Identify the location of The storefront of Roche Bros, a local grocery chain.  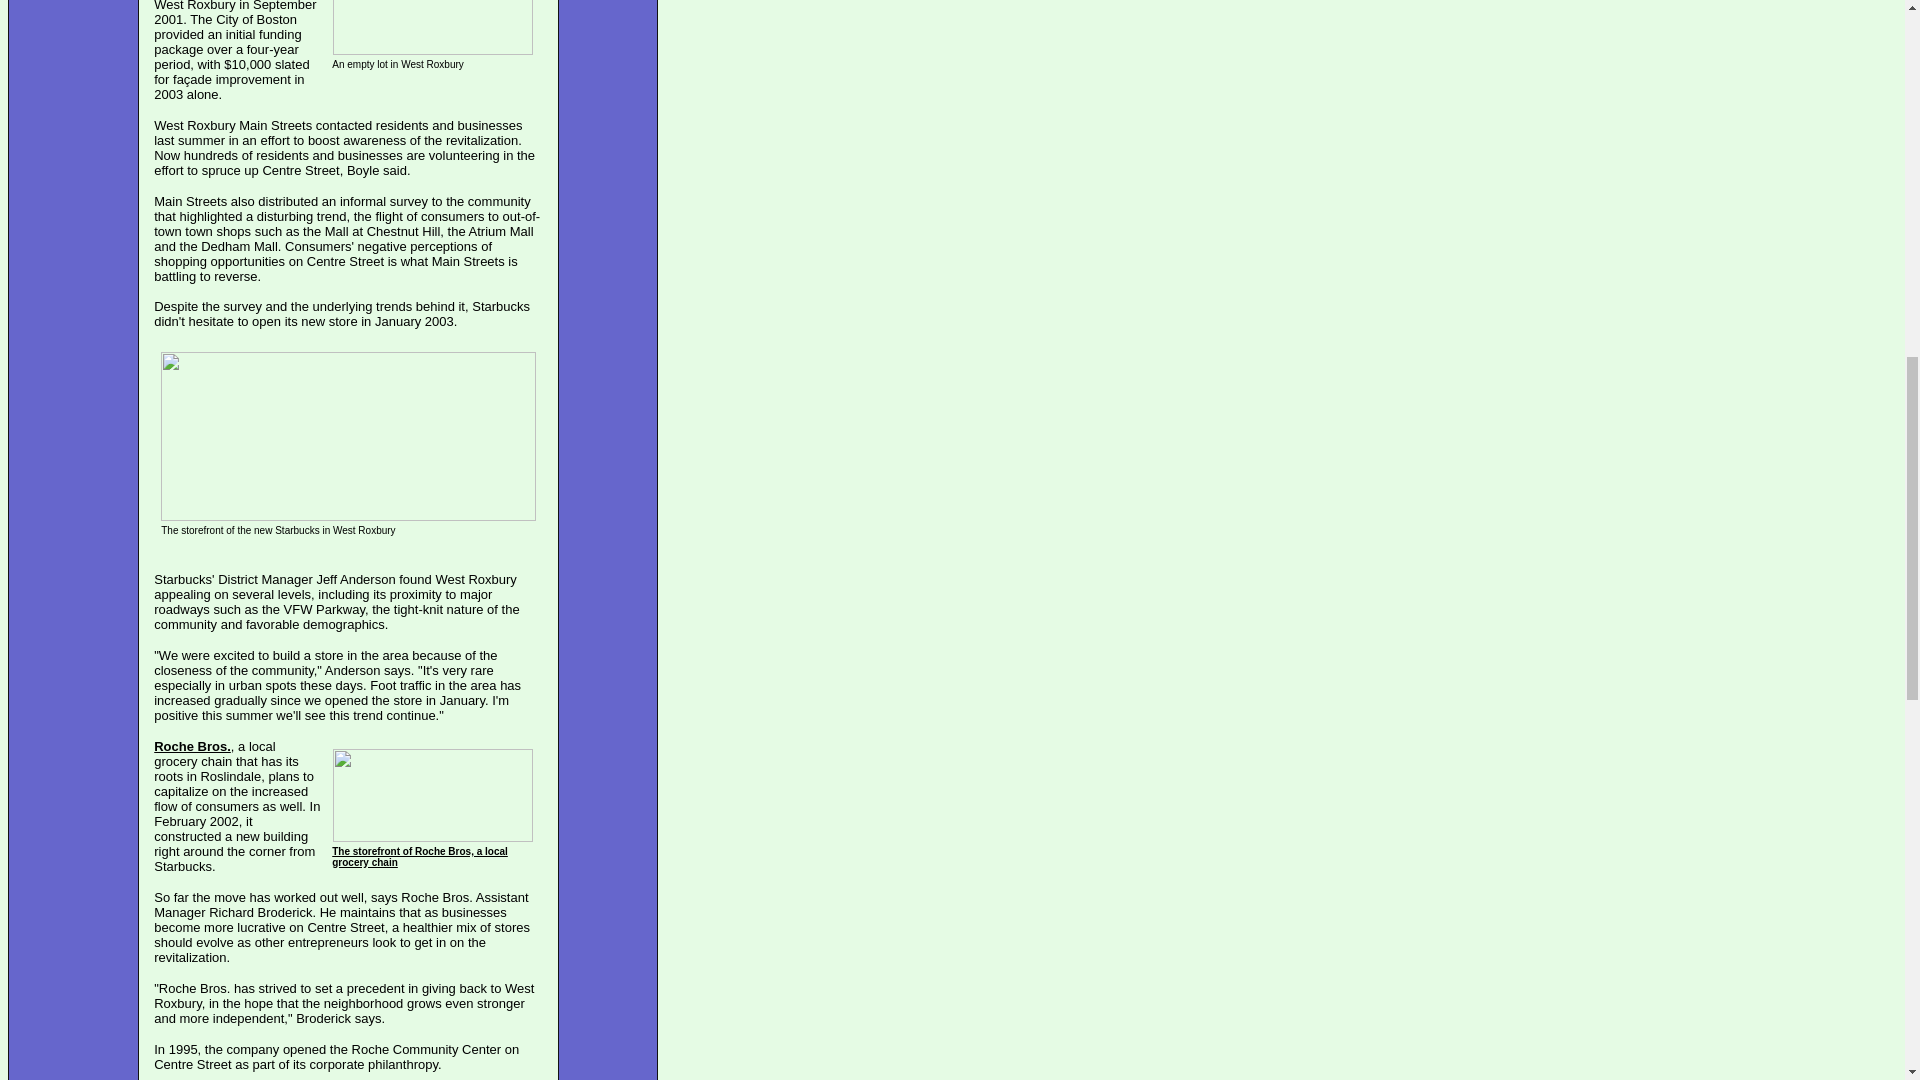
(420, 855).